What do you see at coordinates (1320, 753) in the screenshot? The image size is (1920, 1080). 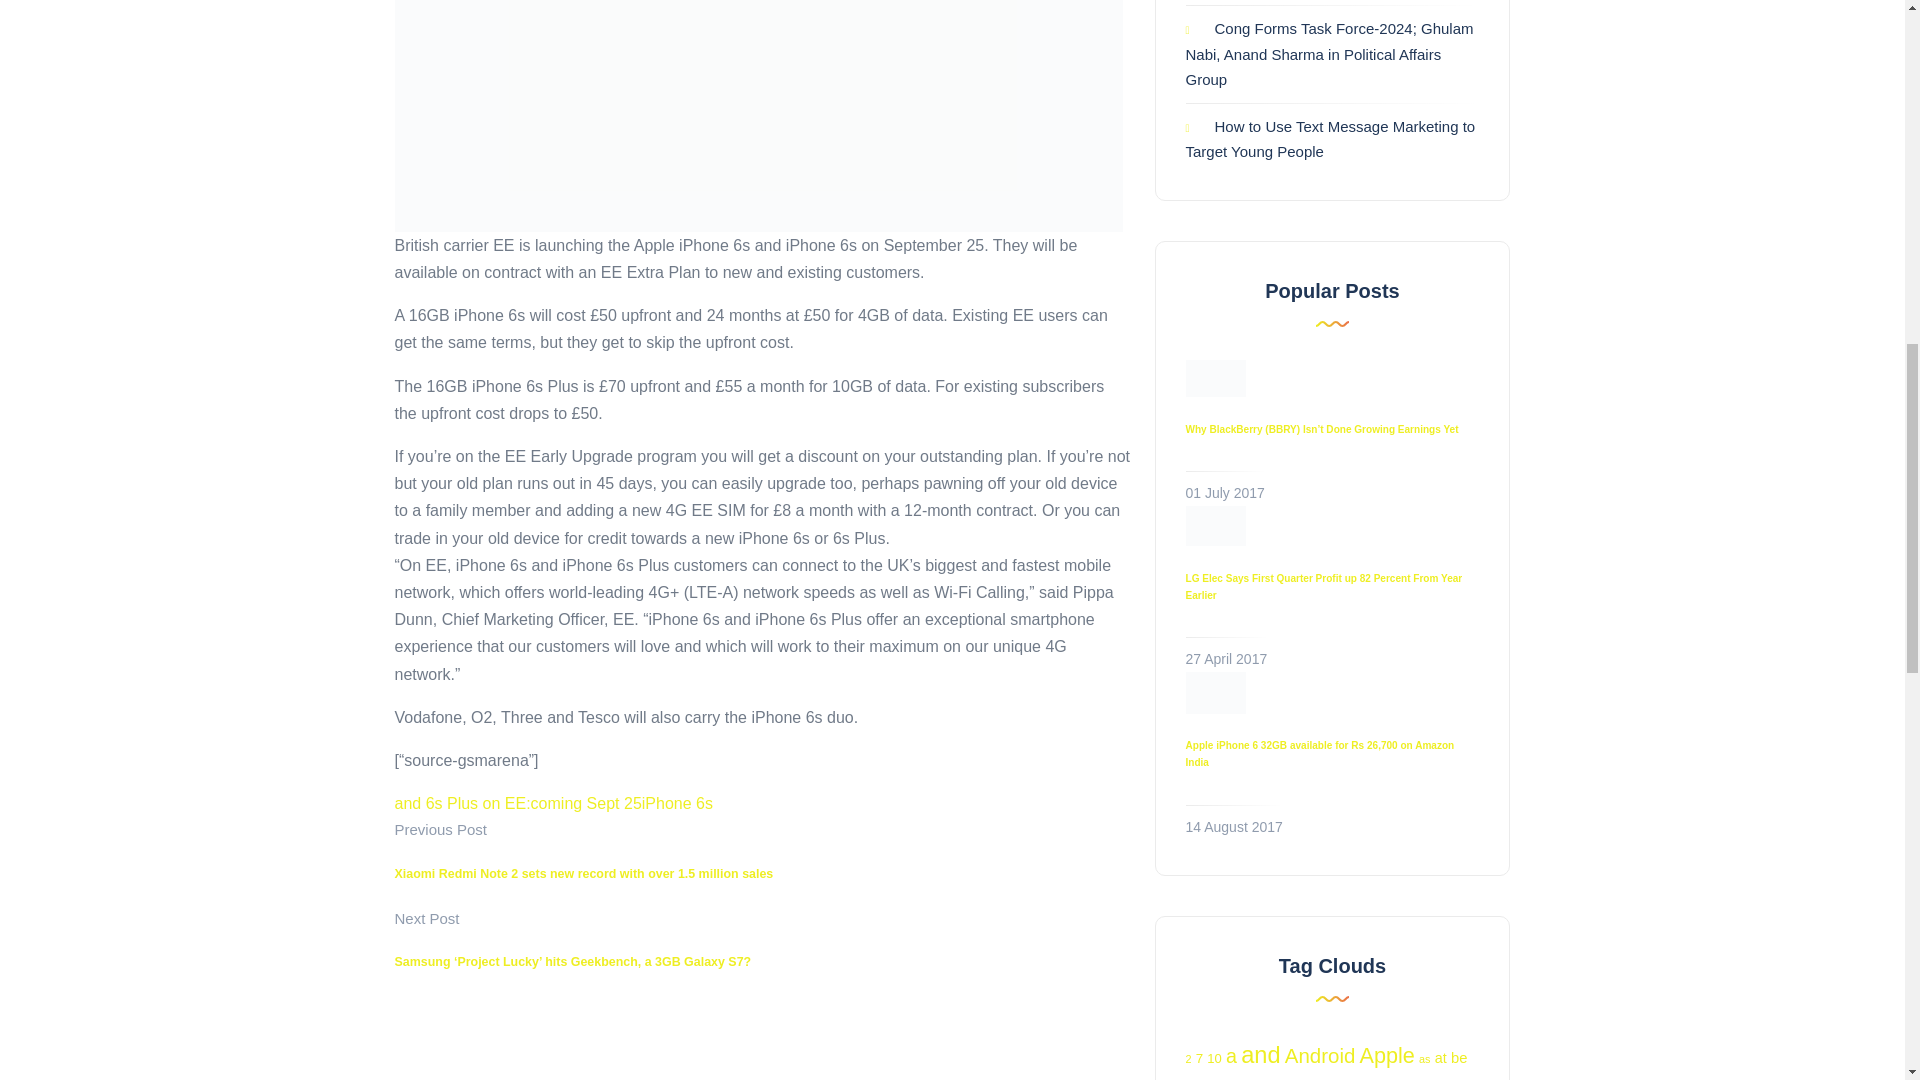 I see `Apple iPhone 6 32GB available for Rs 26,700 on Amazon India` at bounding box center [1320, 753].